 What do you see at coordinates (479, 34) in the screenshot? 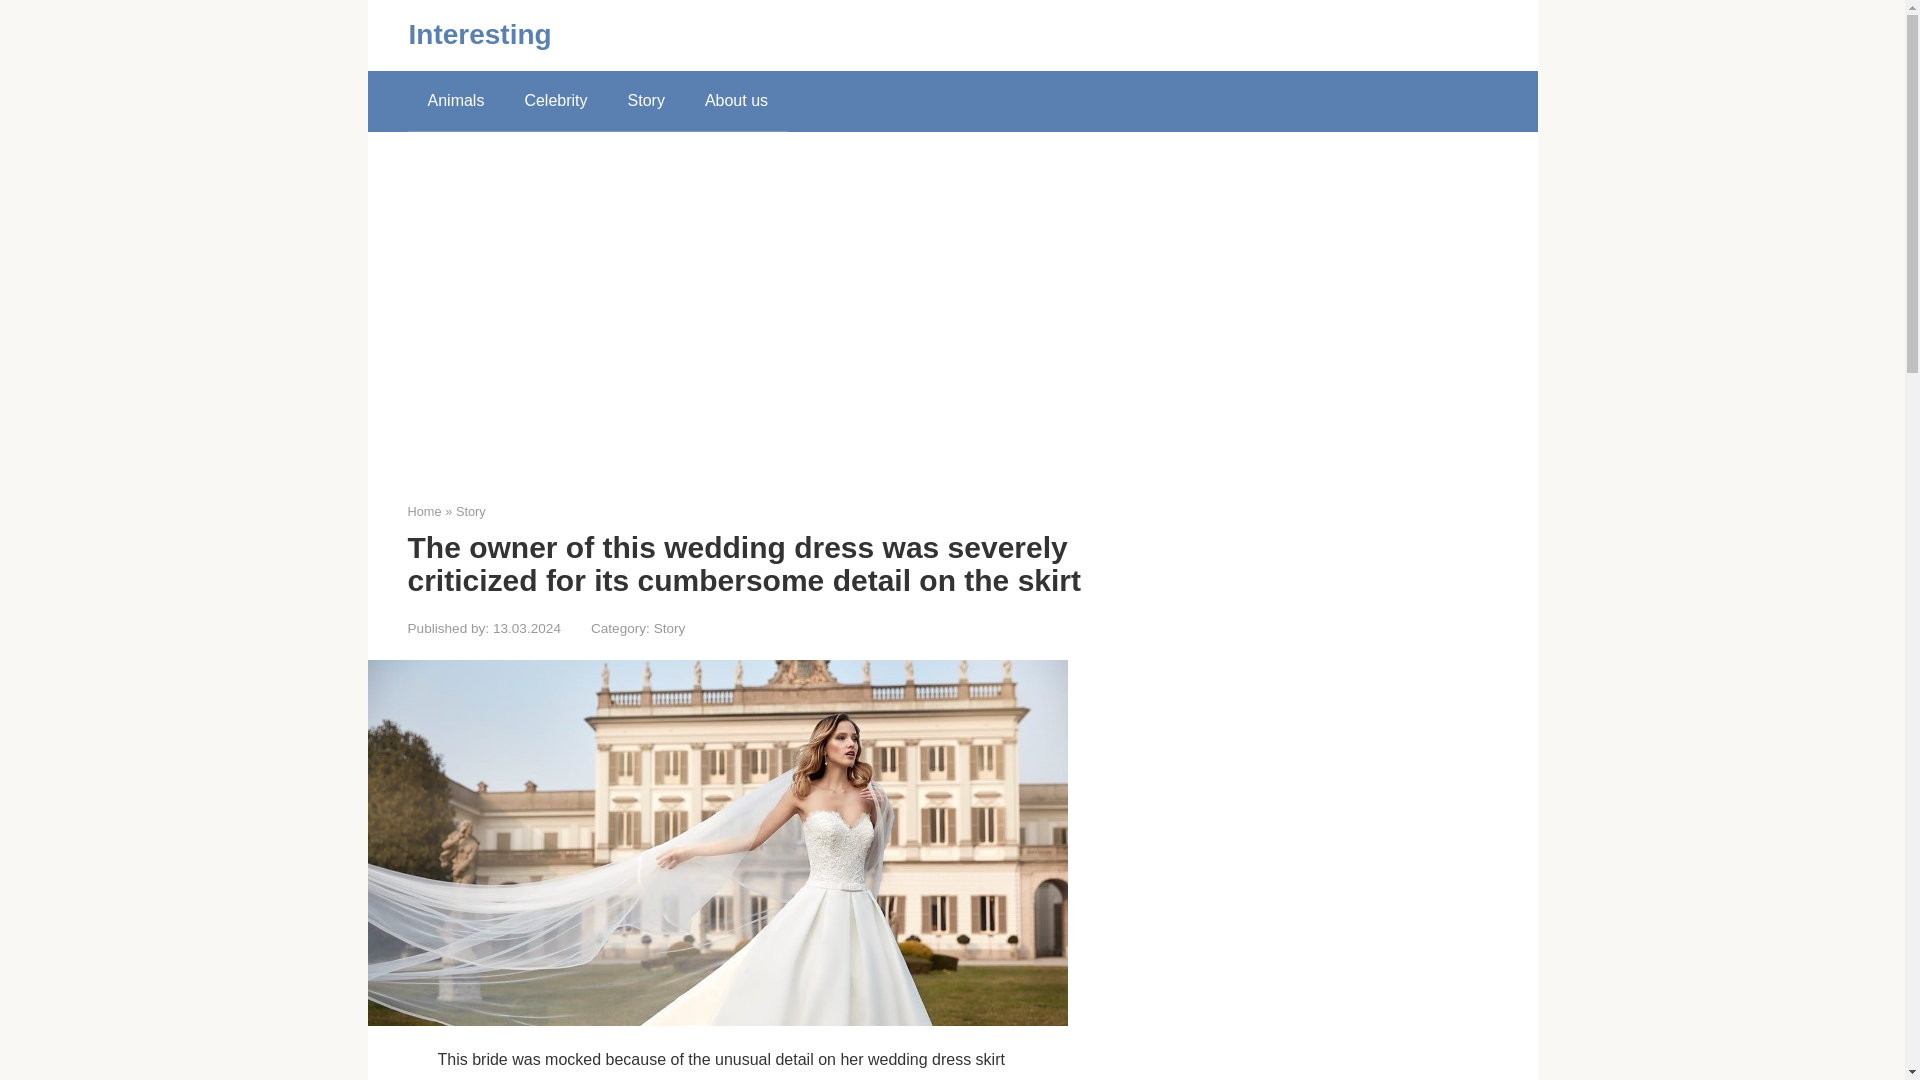
I see `Interesting` at bounding box center [479, 34].